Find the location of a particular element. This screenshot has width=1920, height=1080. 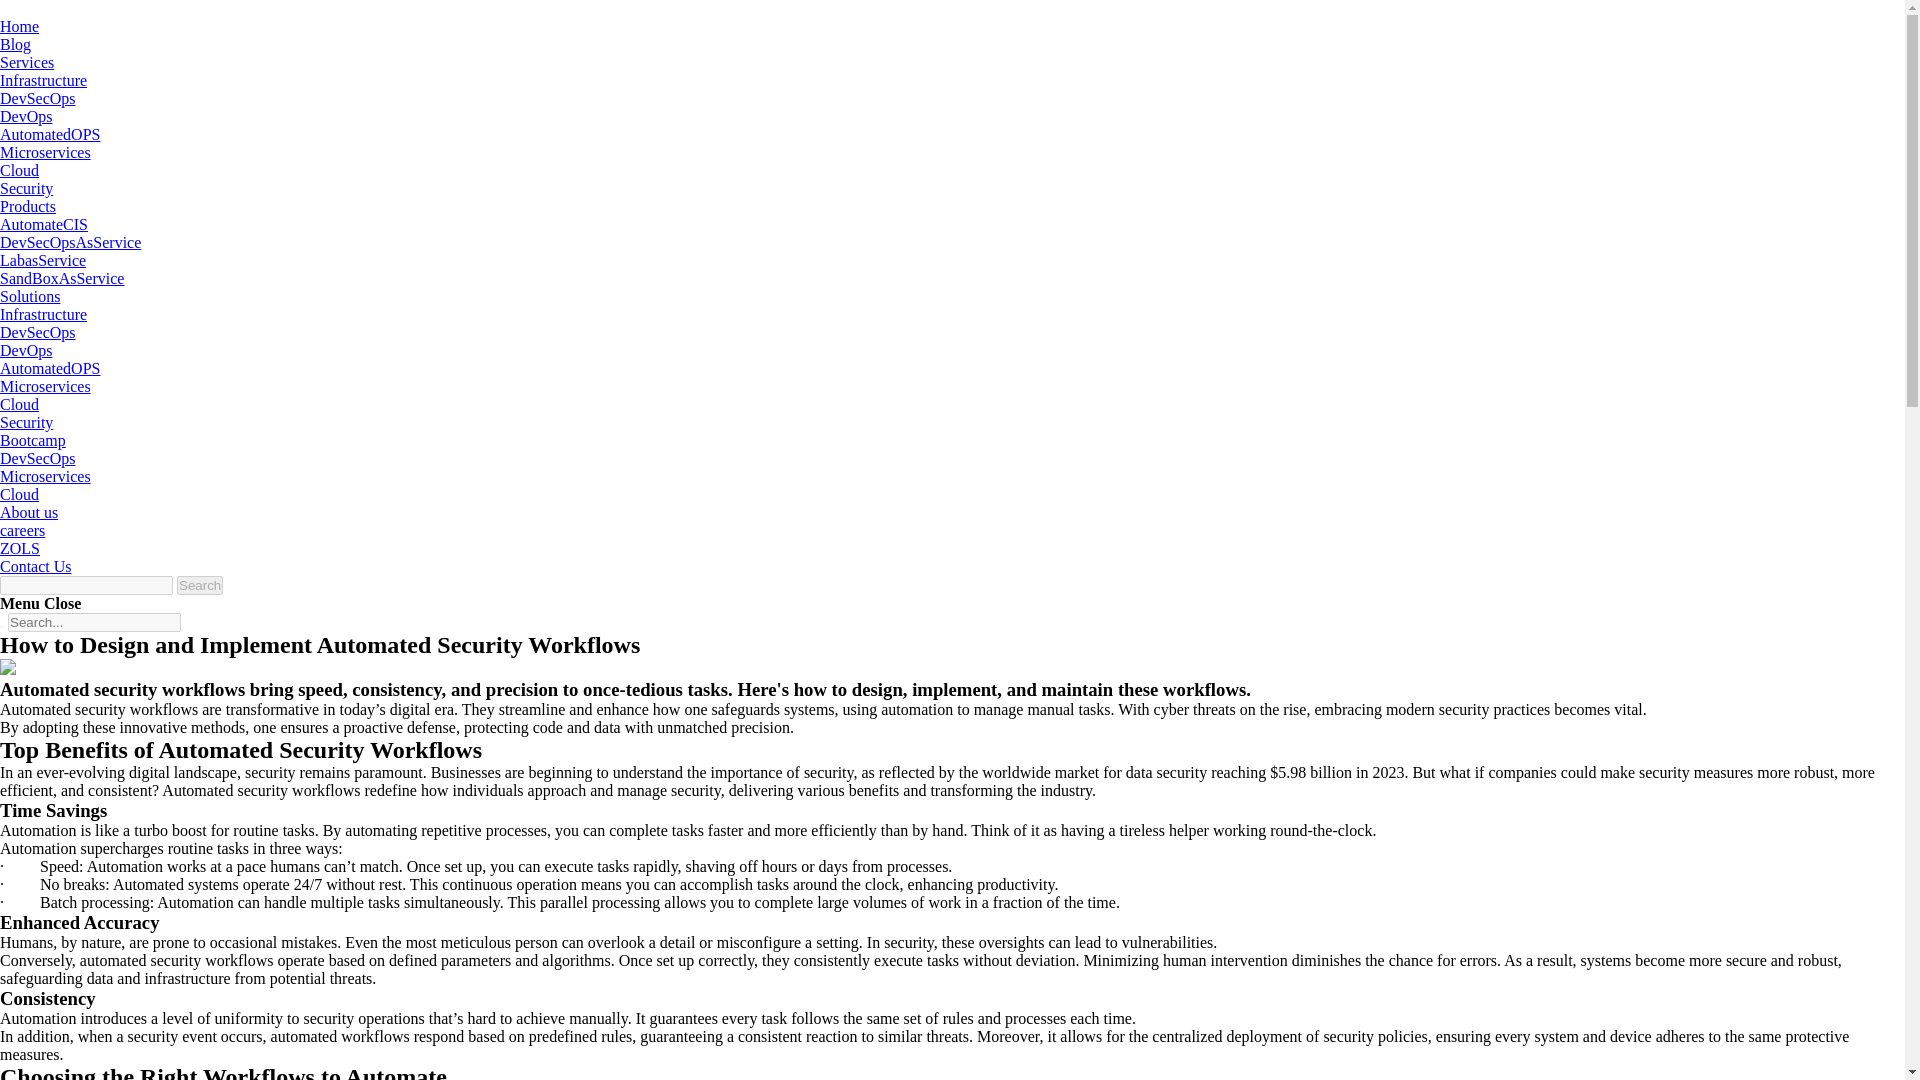

DevSecOps is located at coordinates (38, 98).